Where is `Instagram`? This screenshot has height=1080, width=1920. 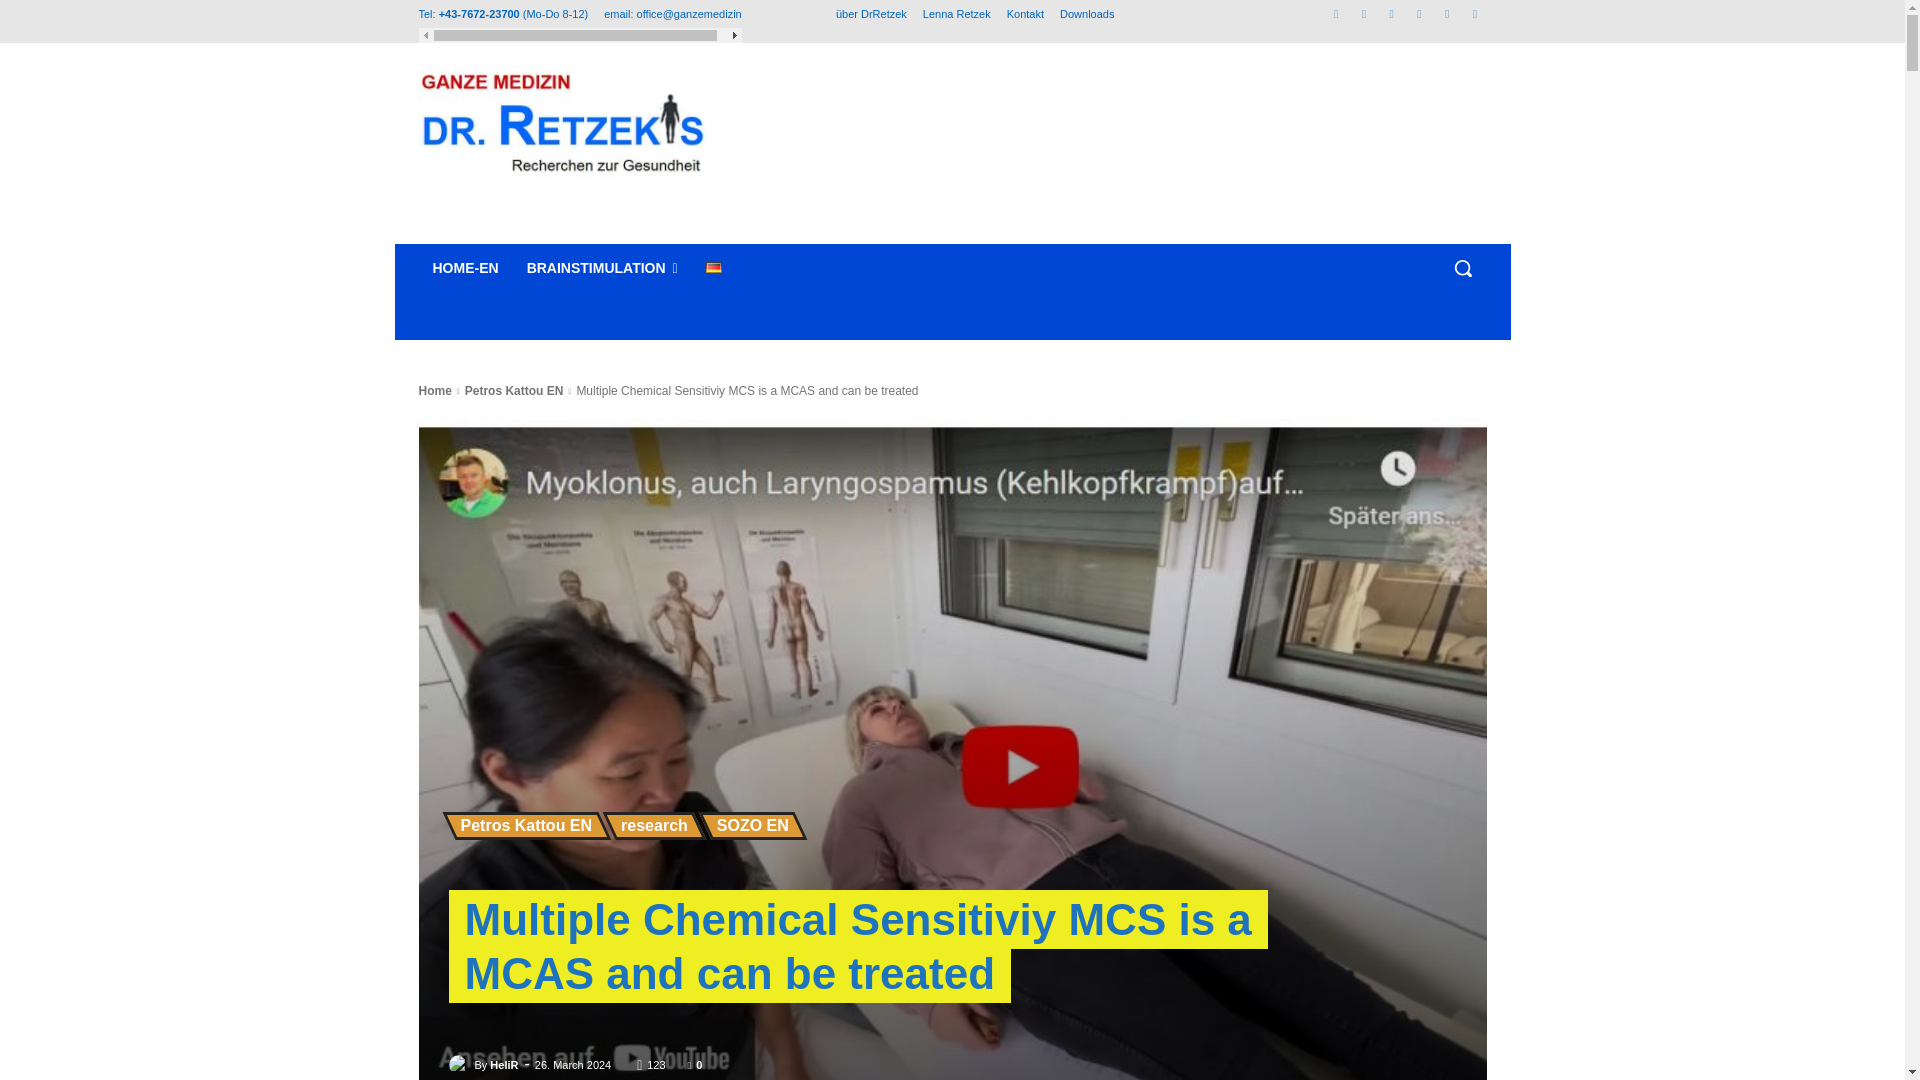
Instagram is located at coordinates (1362, 13).